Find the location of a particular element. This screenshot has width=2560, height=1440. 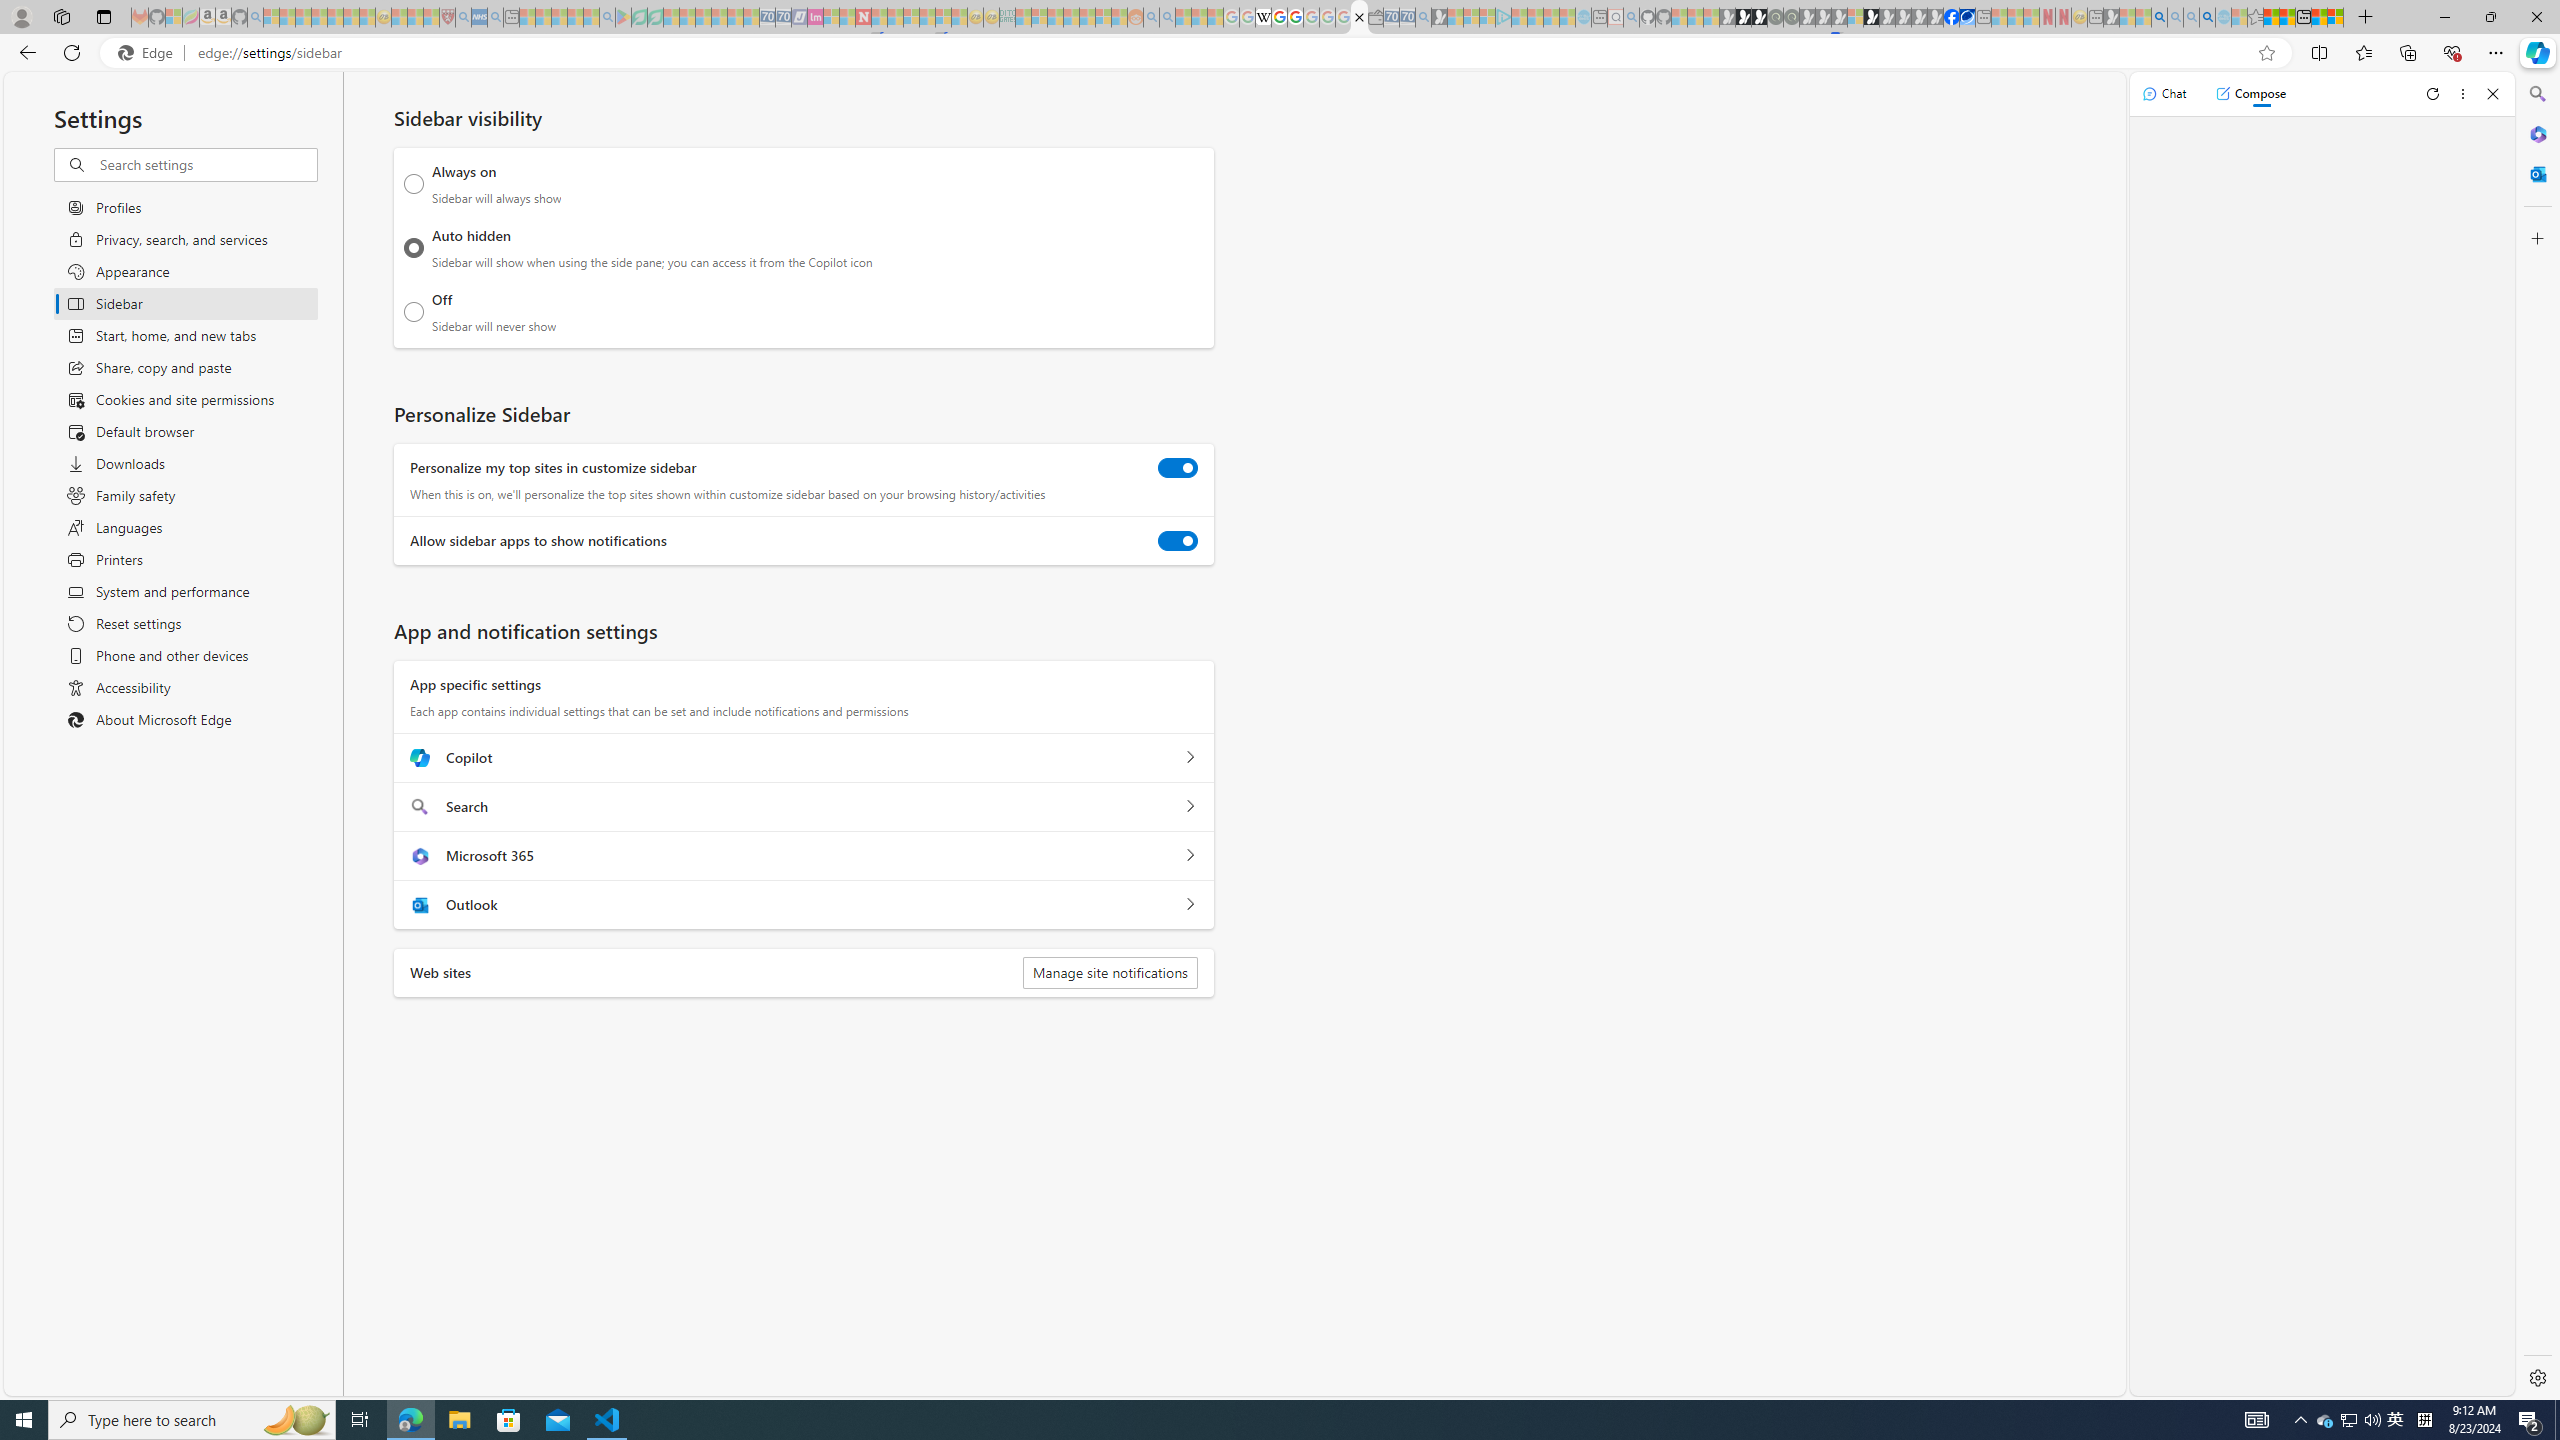

Personalize my top sites in customize sidebar is located at coordinates (1178, 468).